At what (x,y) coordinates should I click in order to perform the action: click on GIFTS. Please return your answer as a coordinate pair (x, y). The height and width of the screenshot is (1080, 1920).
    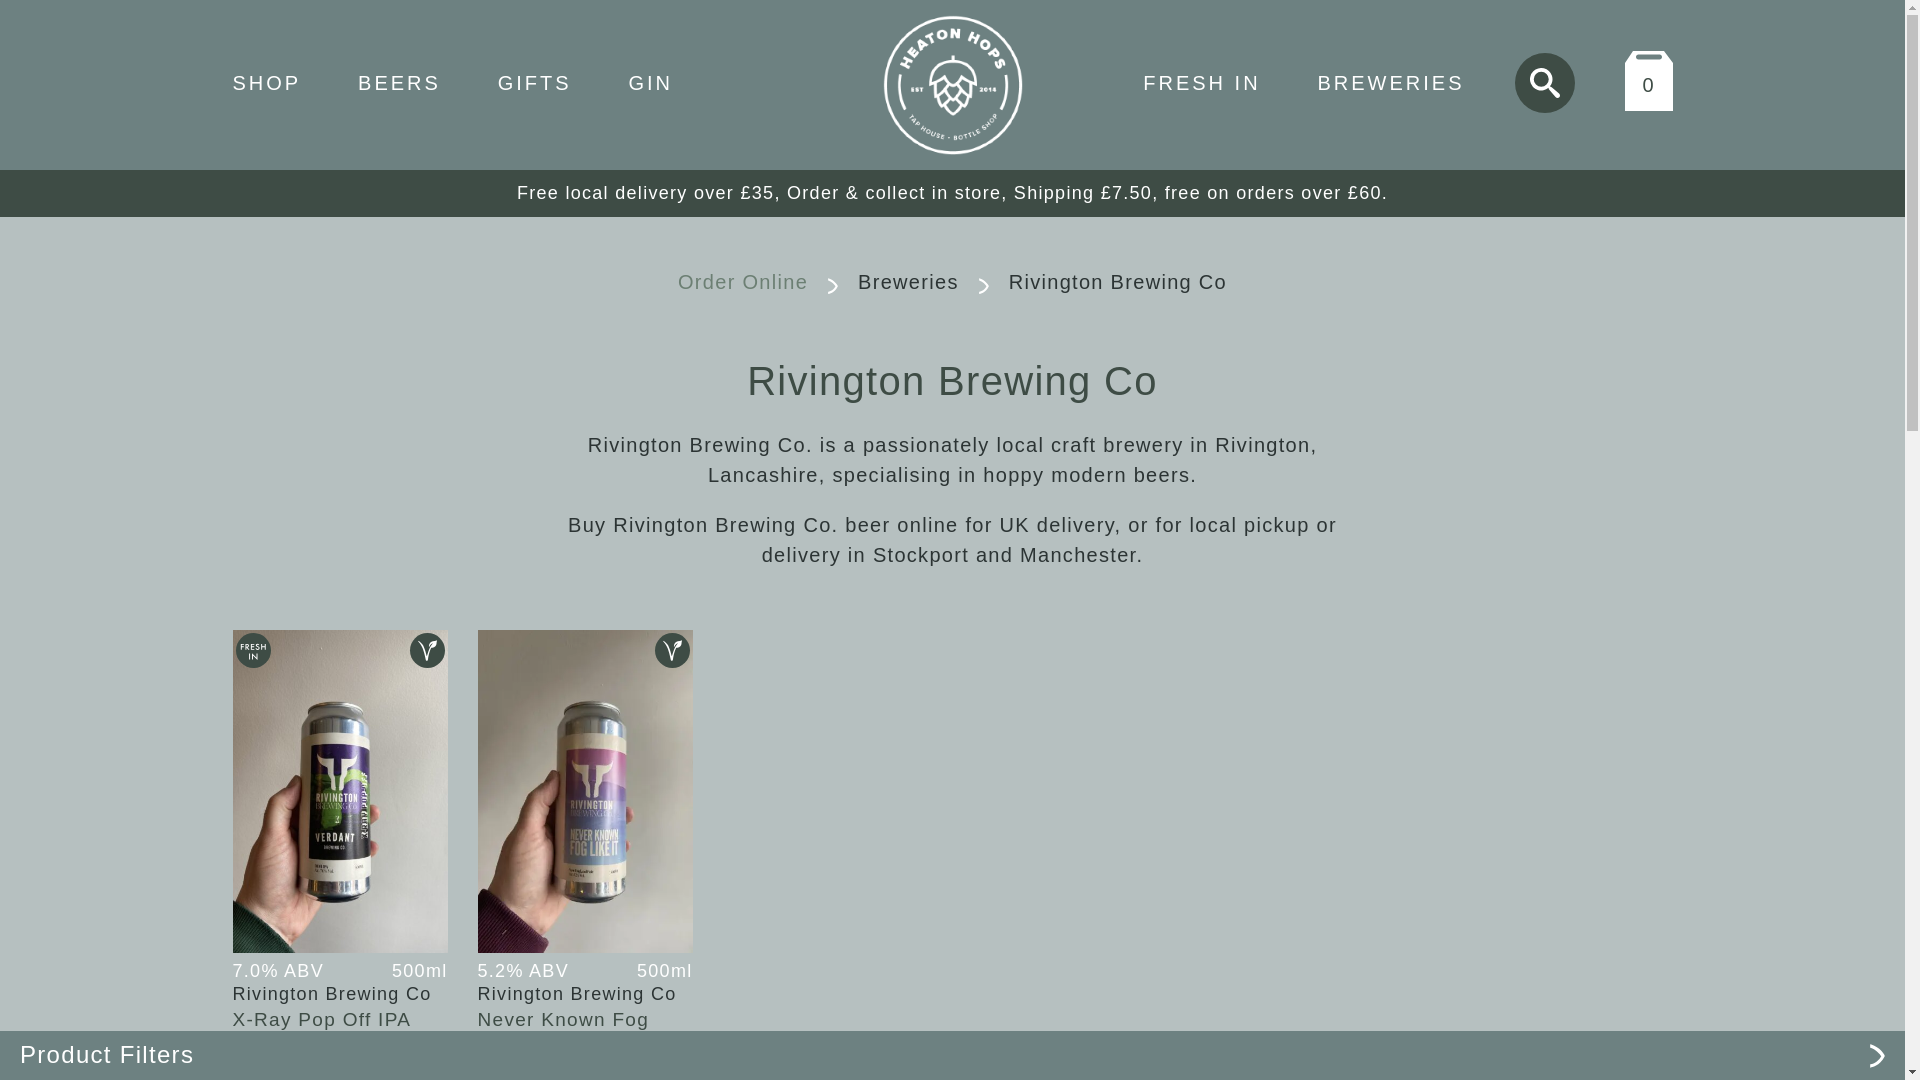
    Looking at the image, I should click on (534, 82).